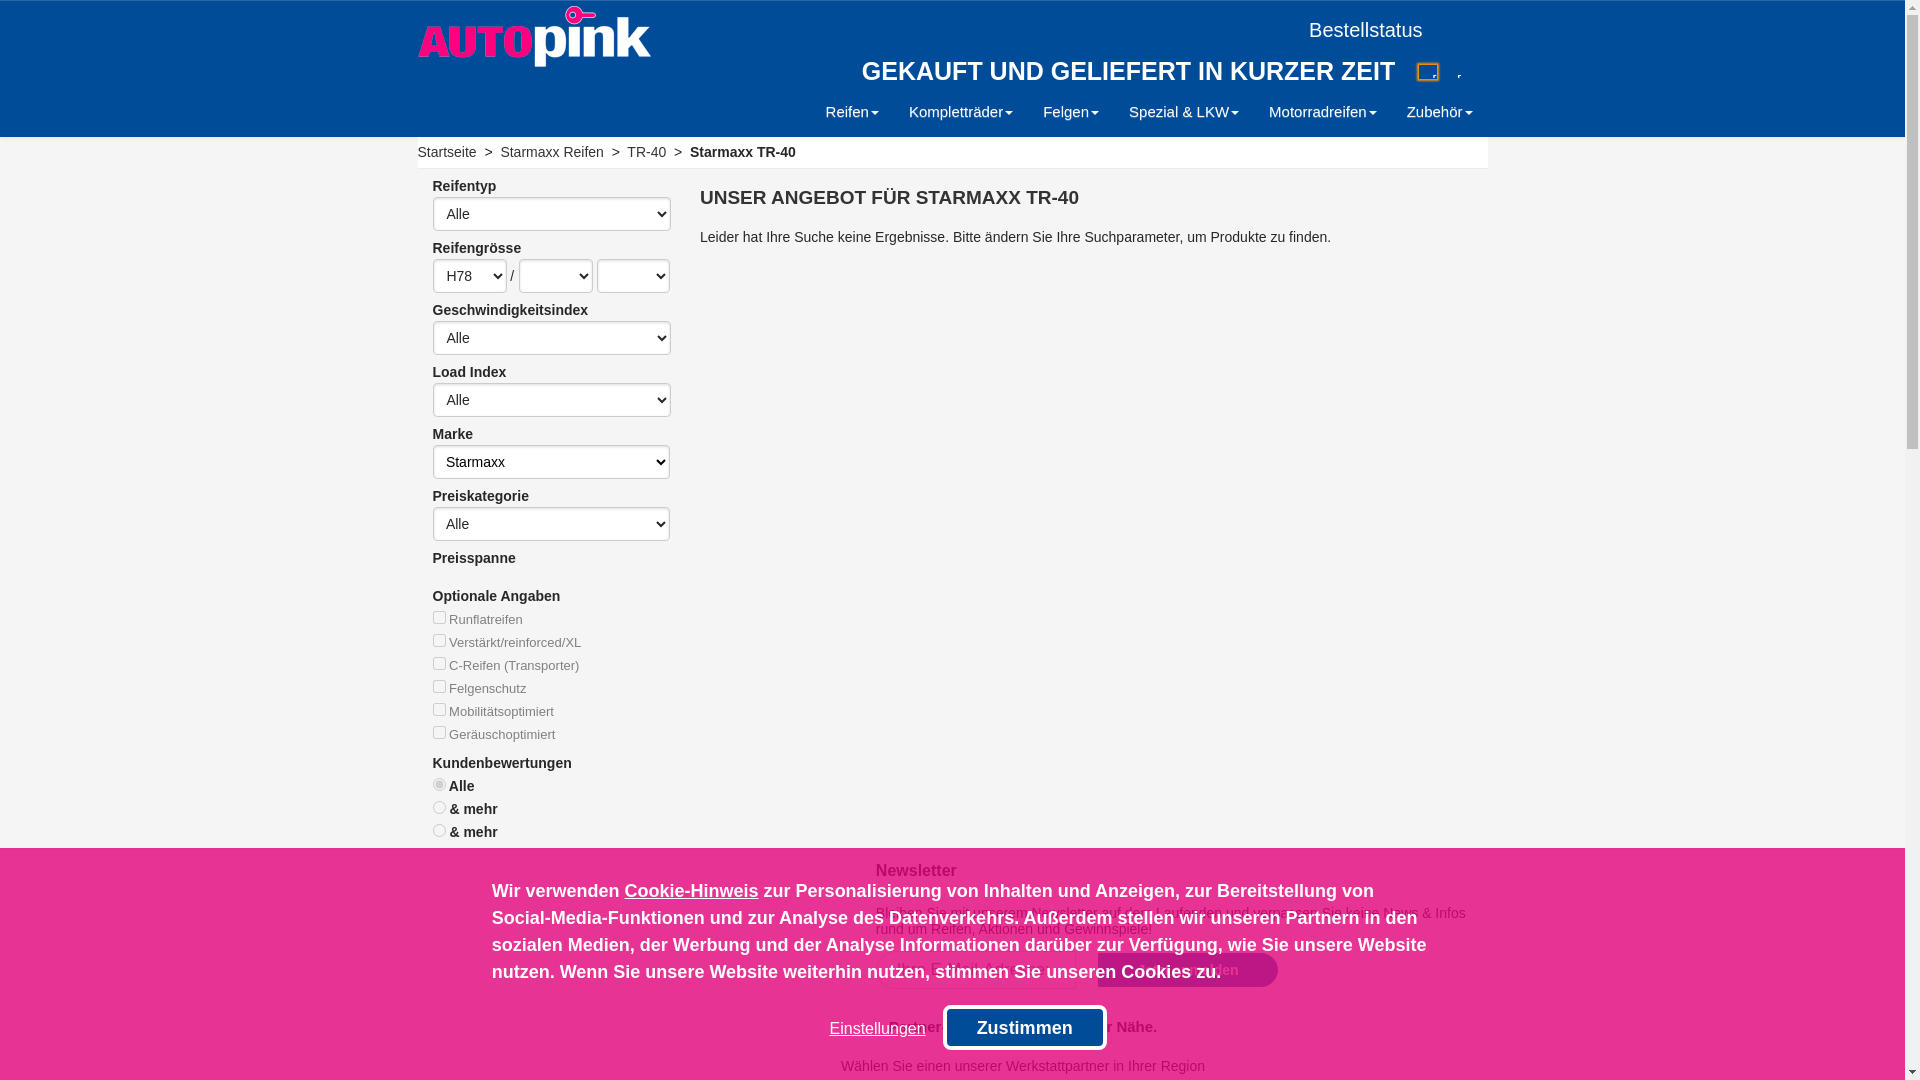 The image size is (1920, 1080). I want to click on Startseite, so click(448, 152).